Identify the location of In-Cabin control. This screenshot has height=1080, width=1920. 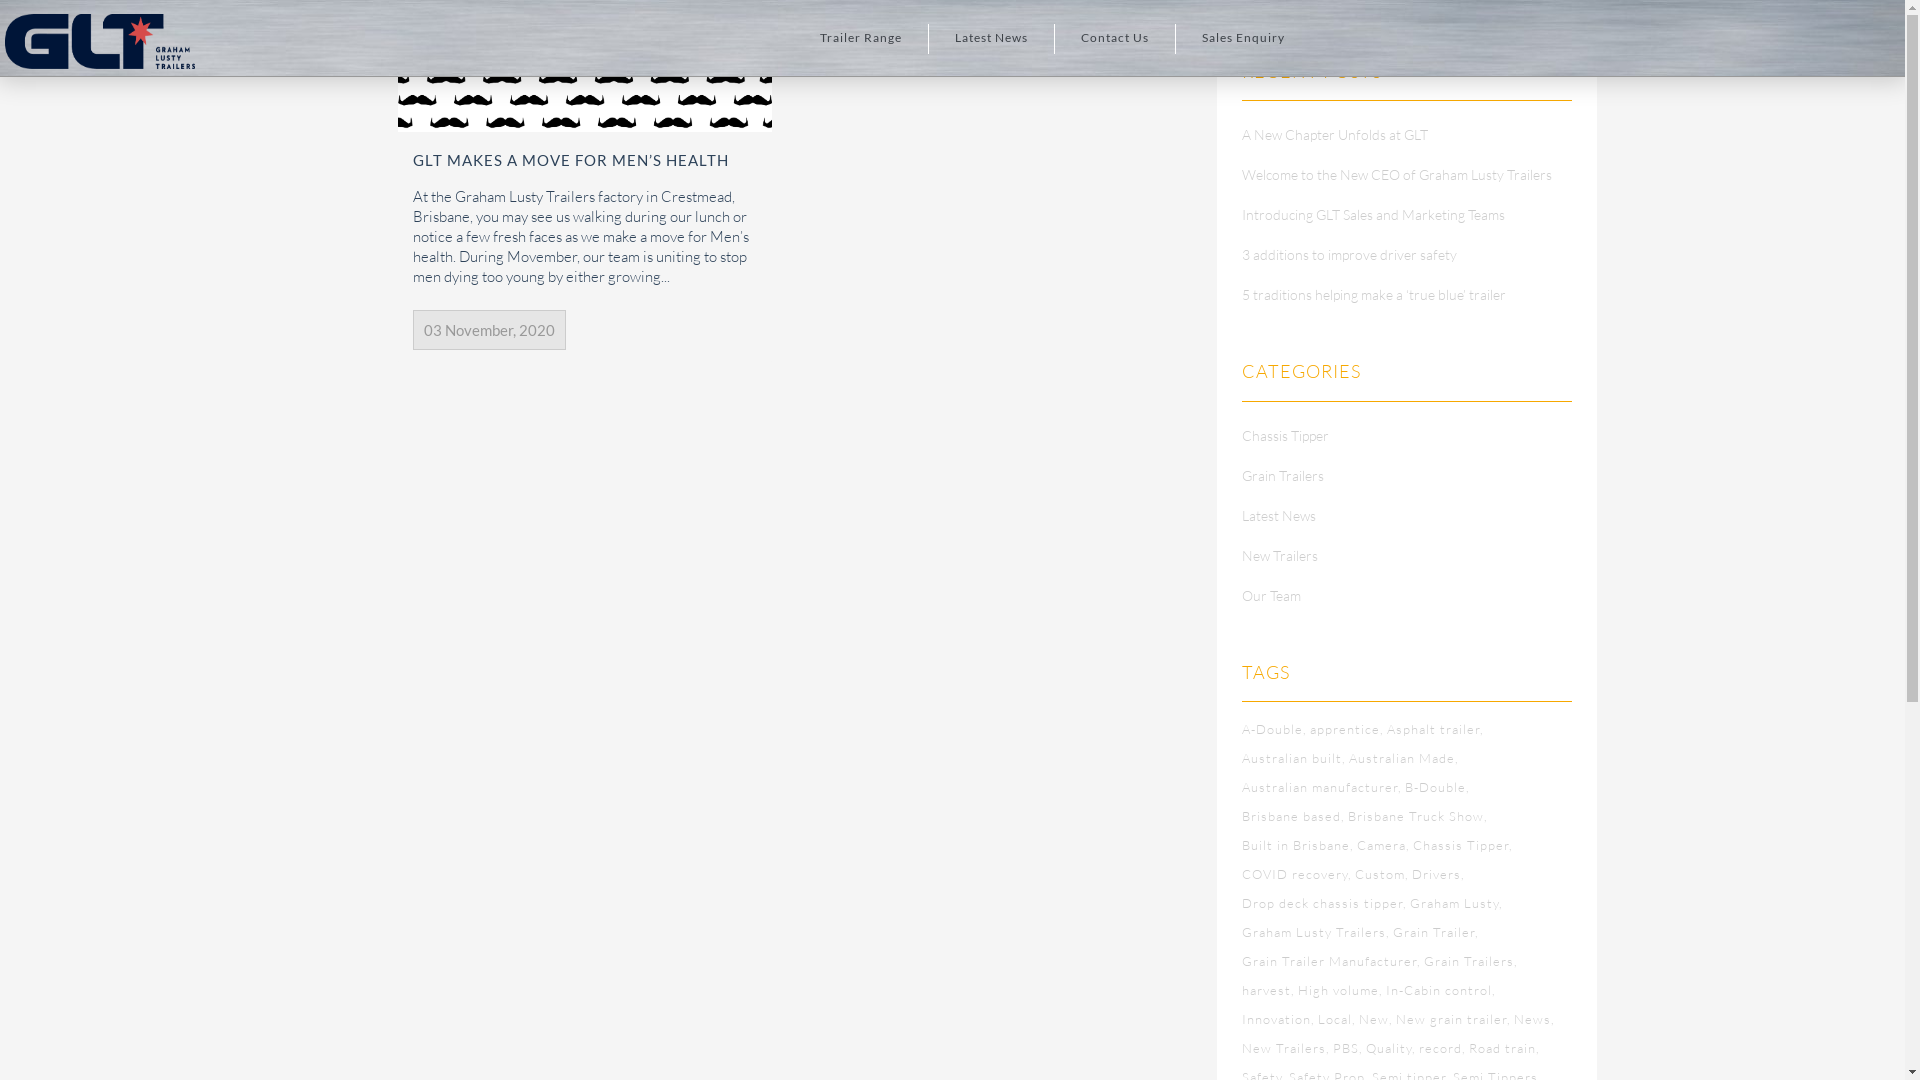
(1441, 990).